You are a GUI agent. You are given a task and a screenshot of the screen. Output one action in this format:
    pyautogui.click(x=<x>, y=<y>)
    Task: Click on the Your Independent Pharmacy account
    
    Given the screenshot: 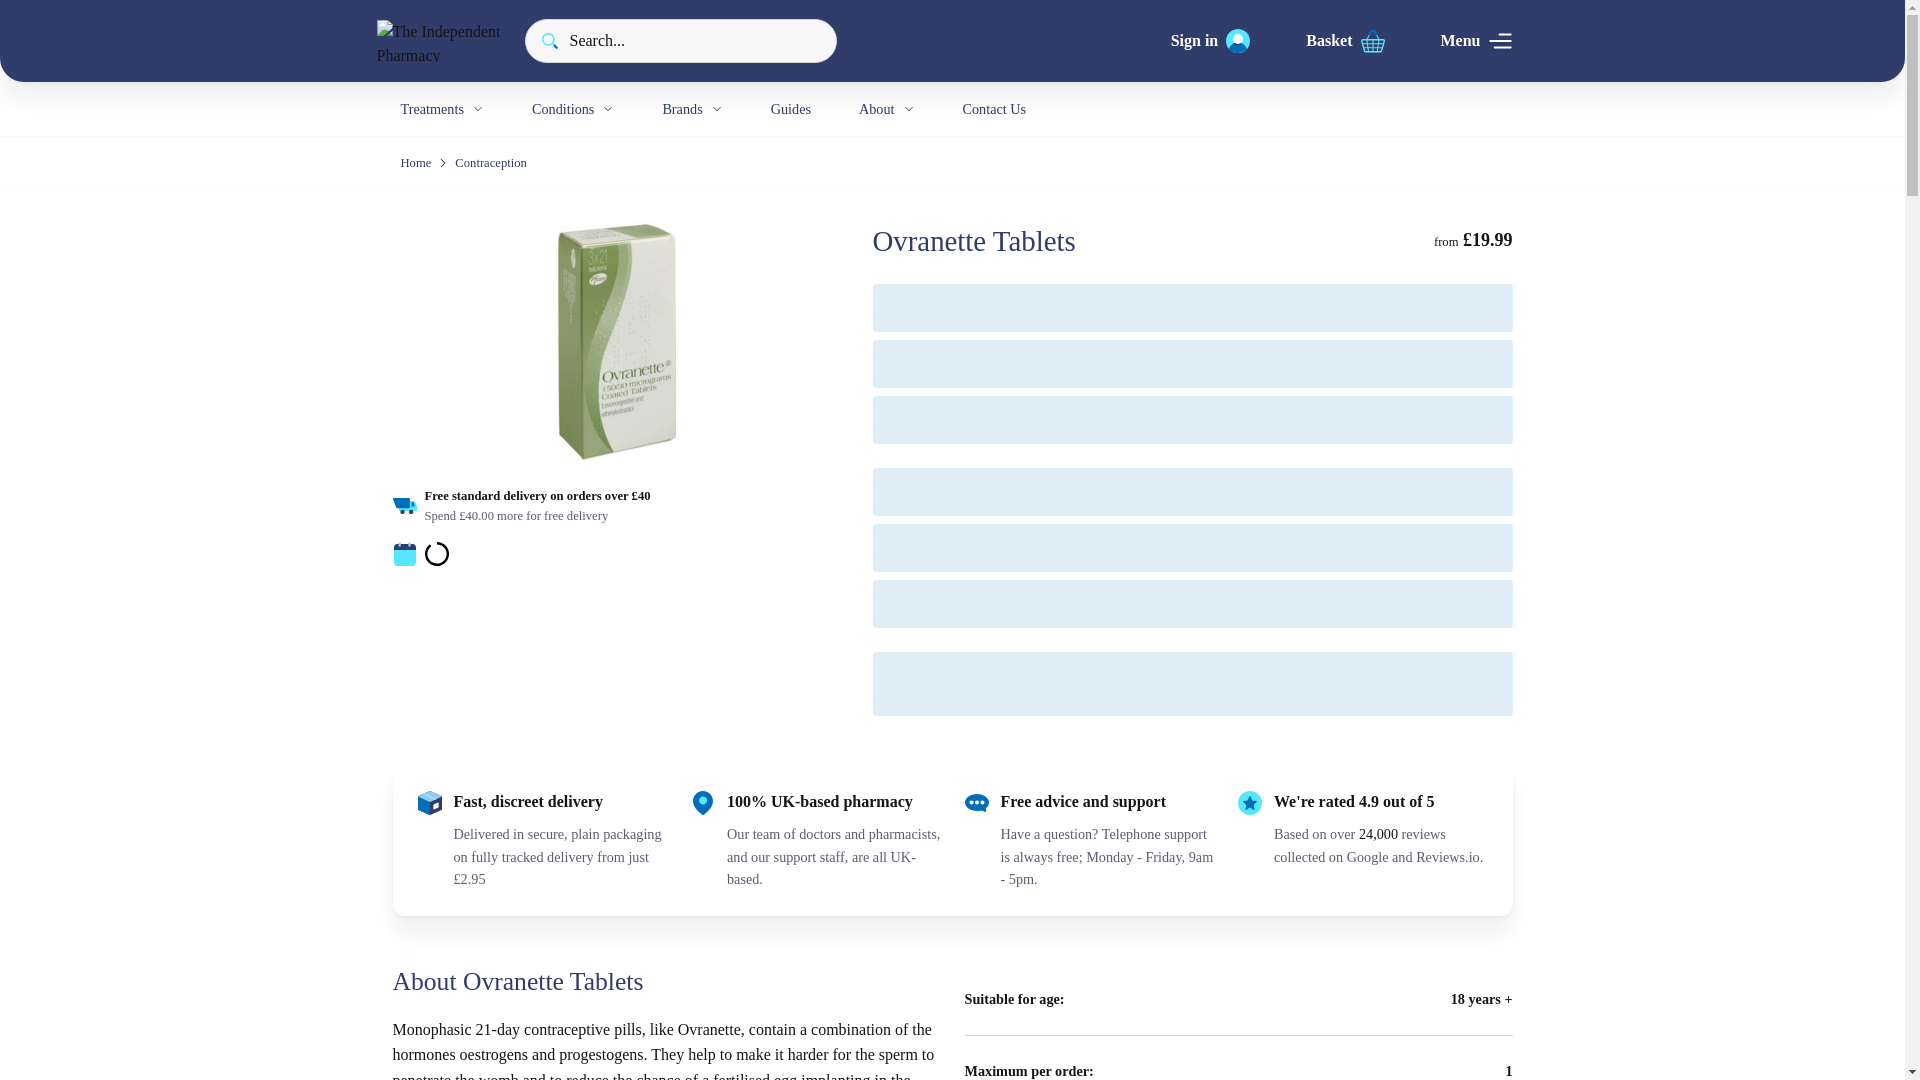 What is the action you would take?
    pyautogui.click(x=1211, y=40)
    